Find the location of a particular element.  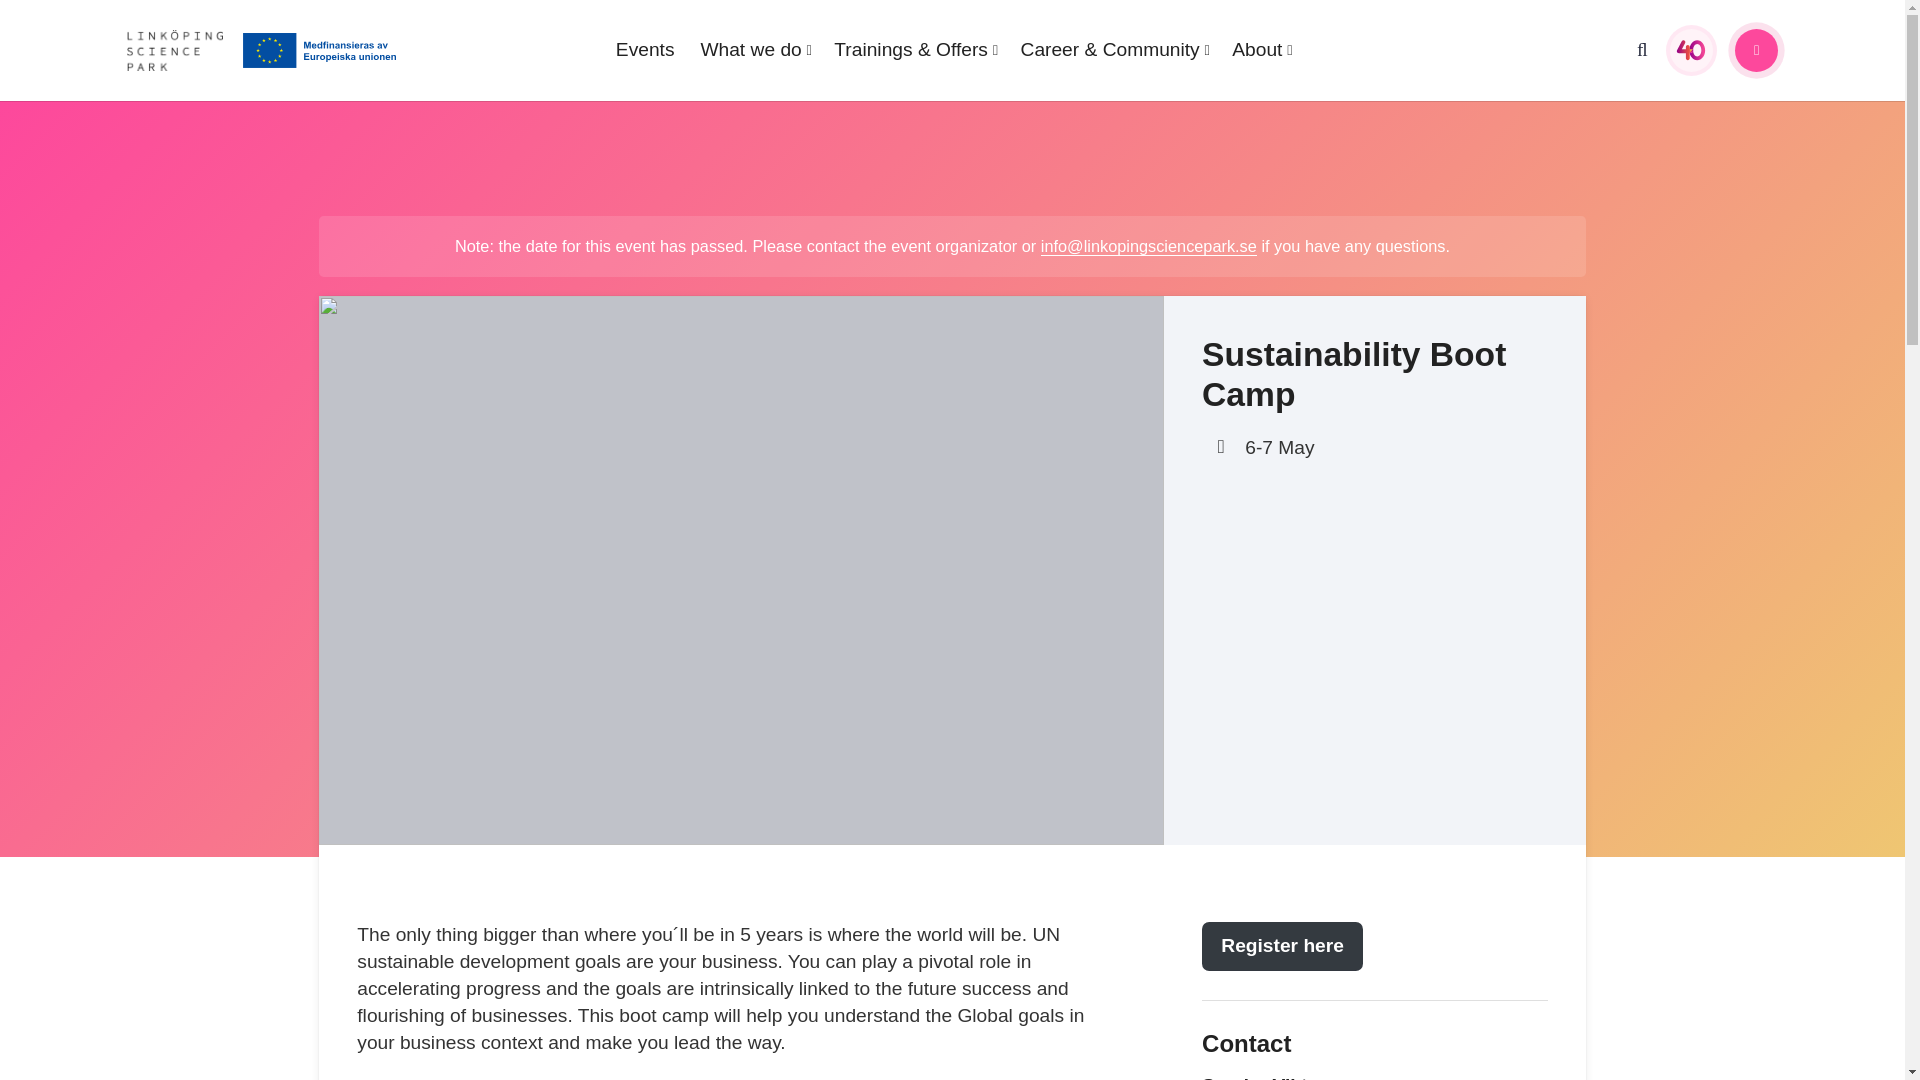

What we do is located at coordinates (755, 49).